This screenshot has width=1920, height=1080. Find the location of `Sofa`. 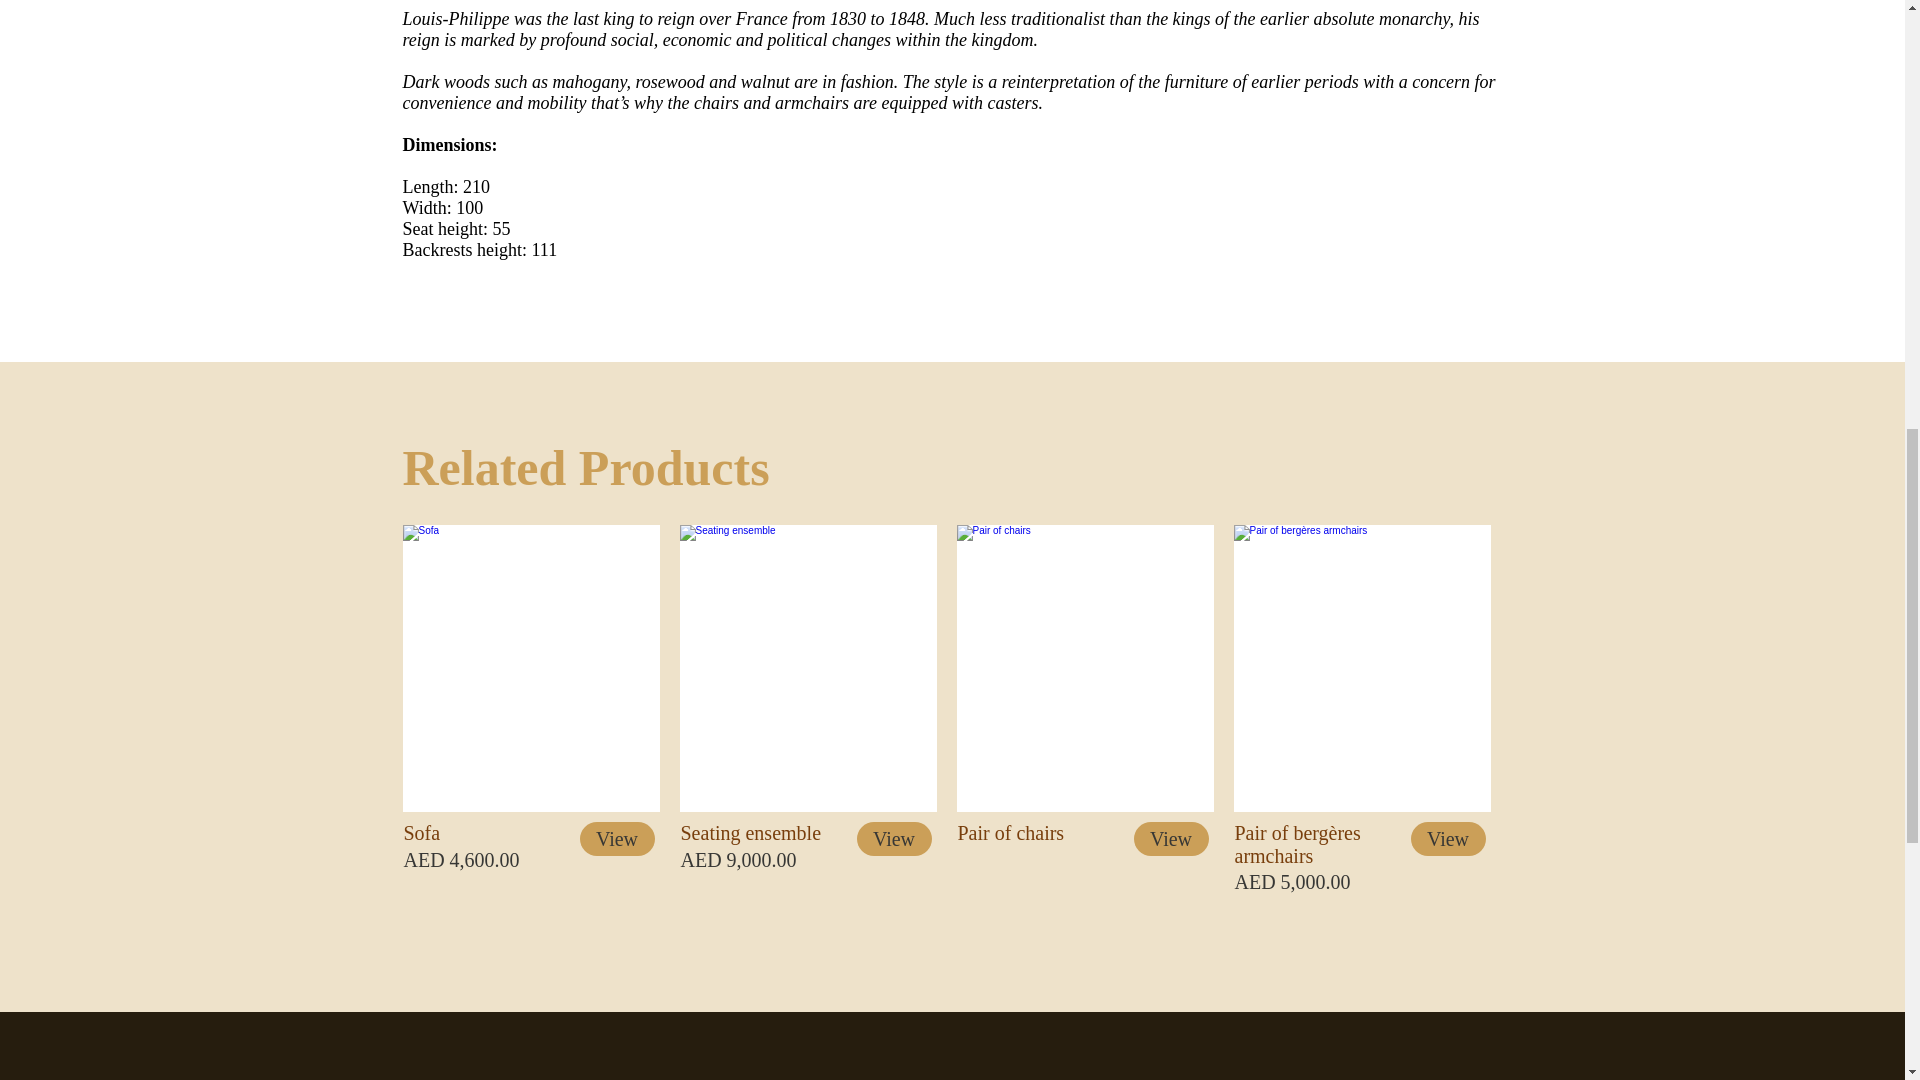

Sofa is located at coordinates (530, 668).